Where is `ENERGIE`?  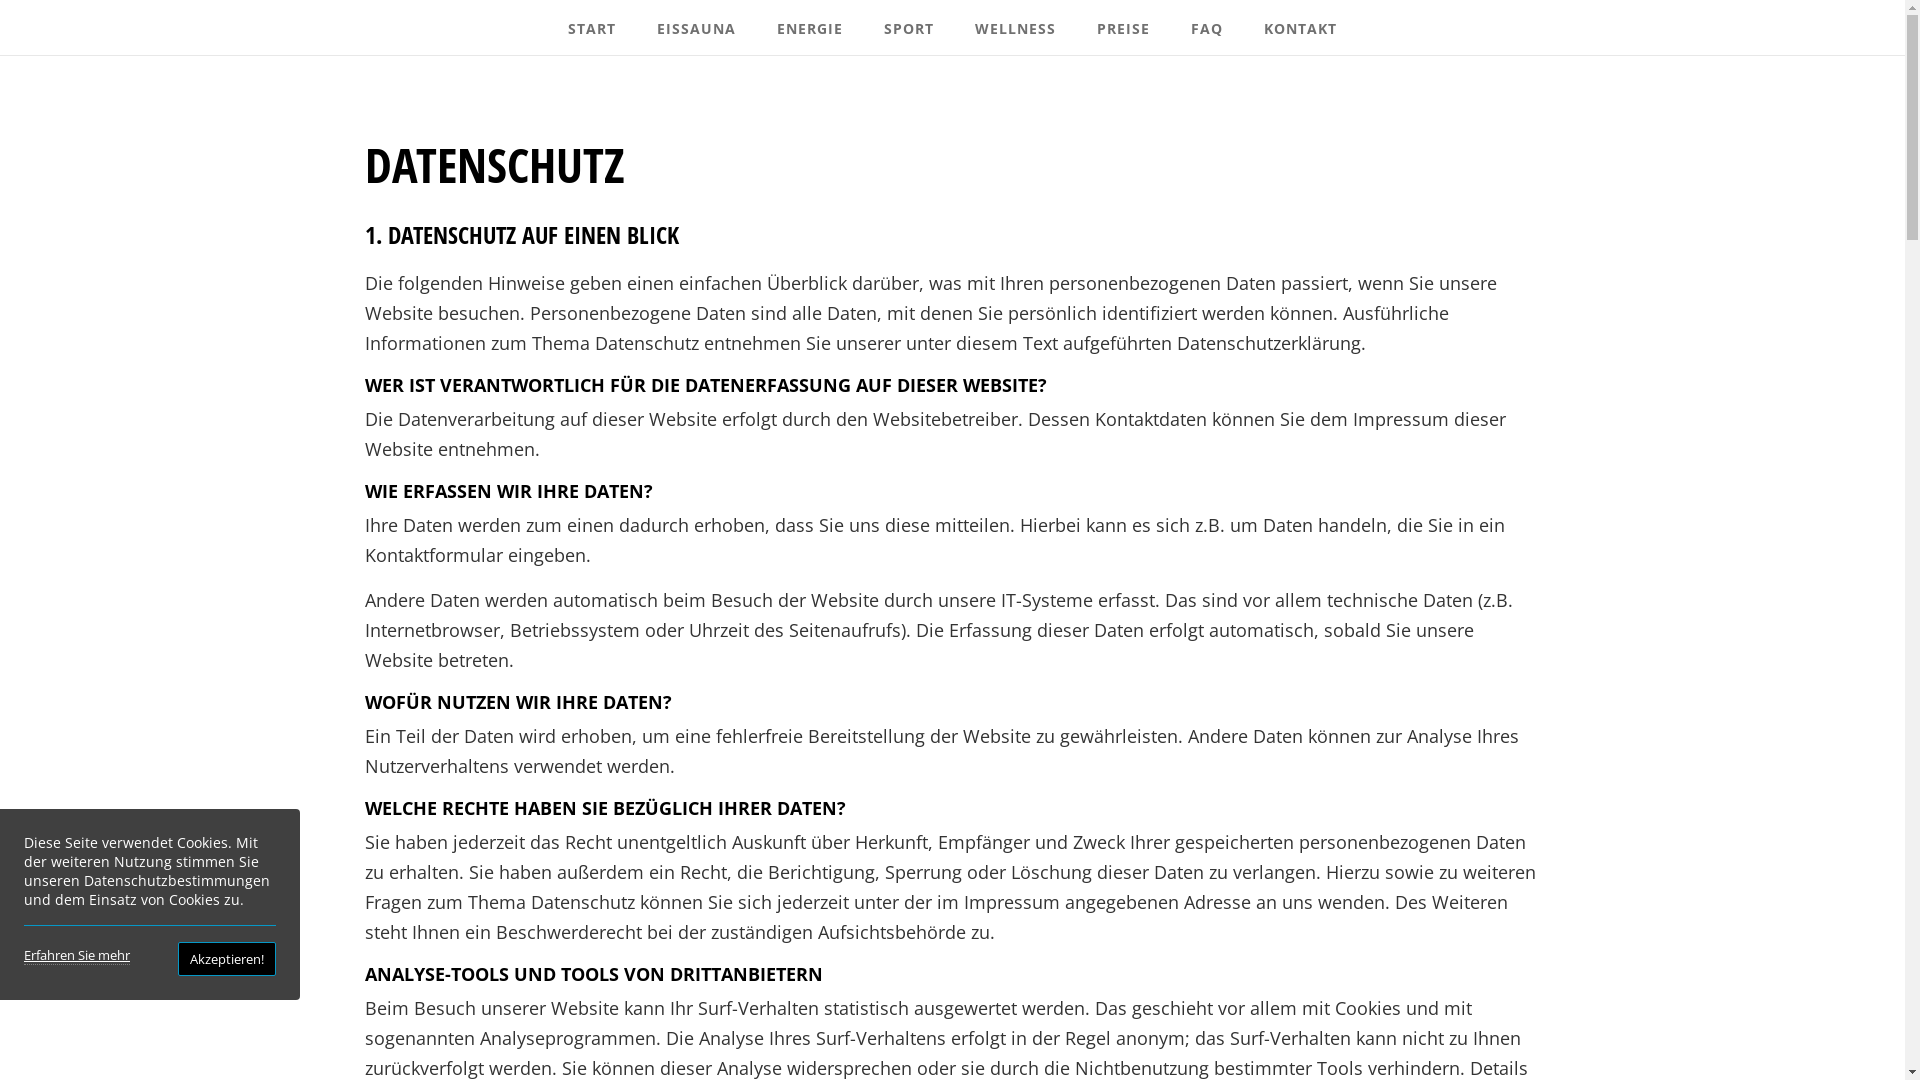 ENERGIE is located at coordinates (810, 25).